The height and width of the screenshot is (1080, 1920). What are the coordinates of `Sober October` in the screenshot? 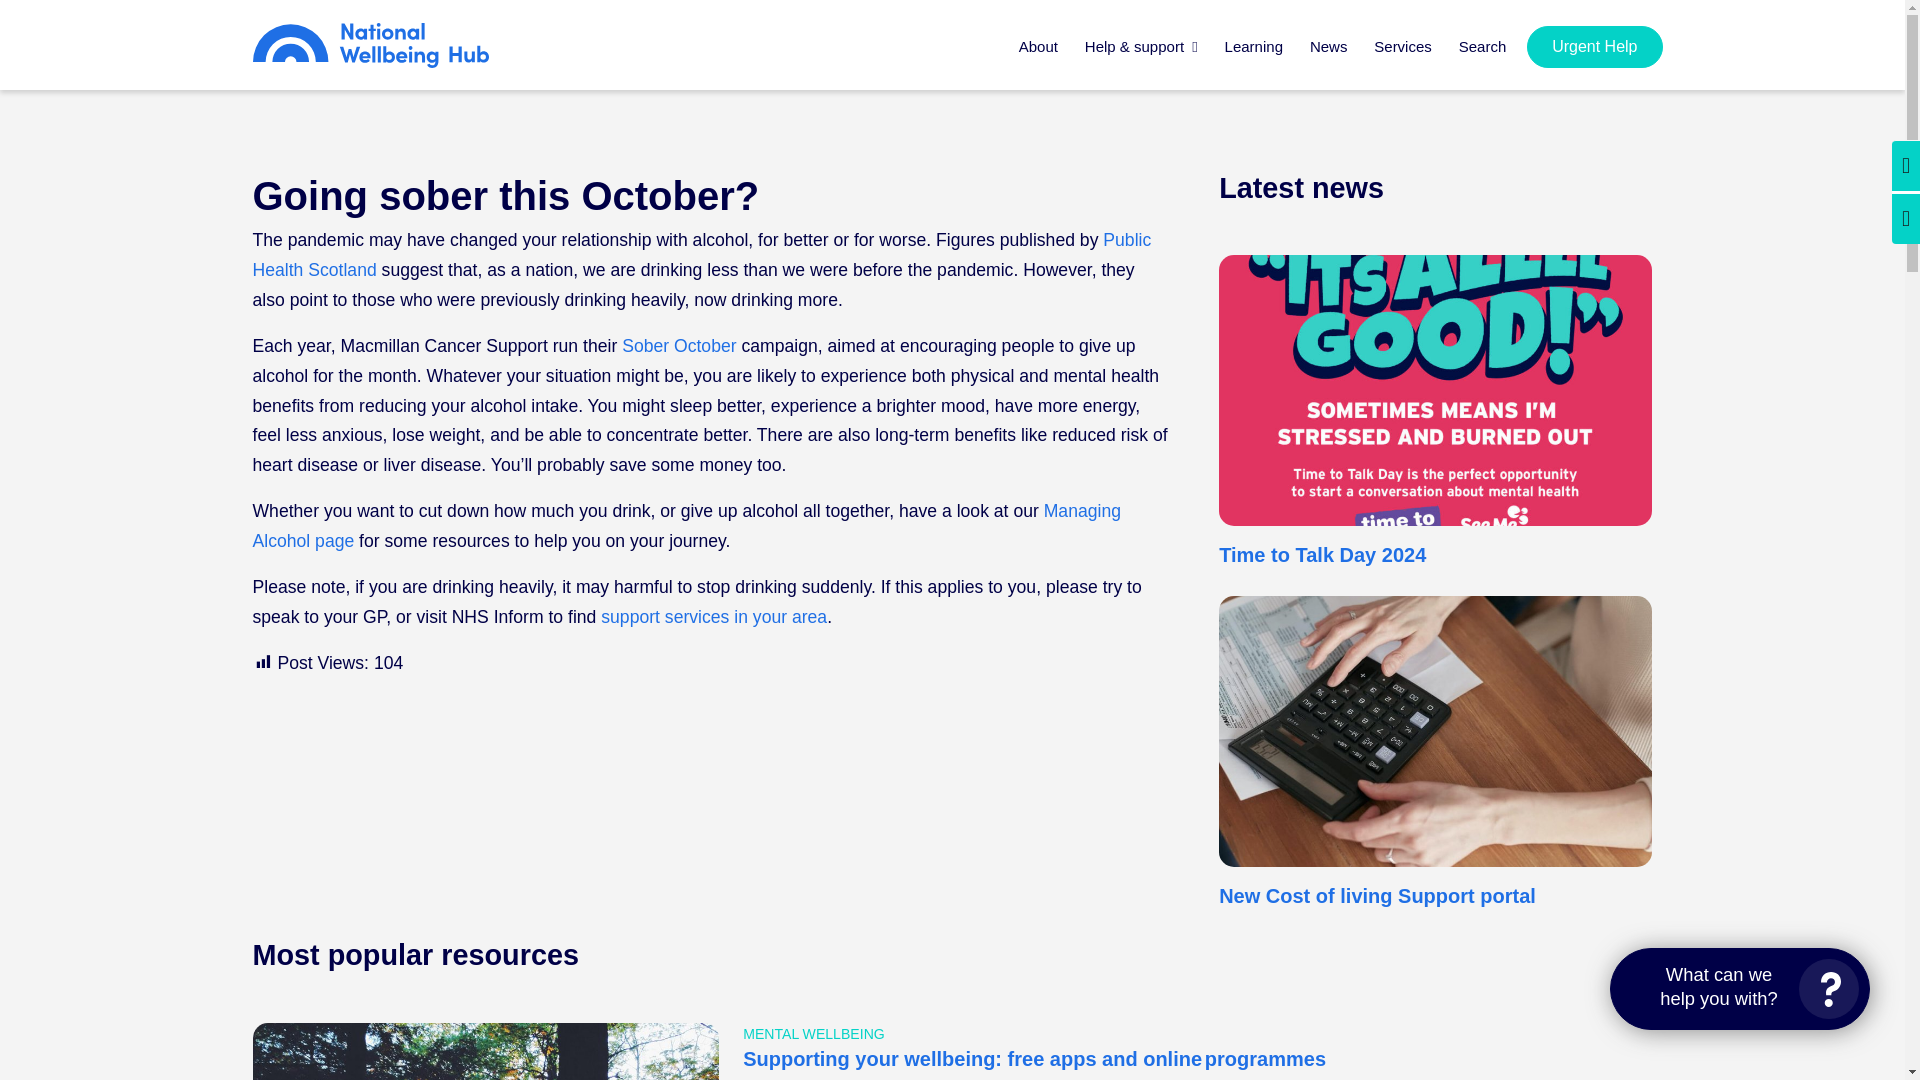 It's located at (678, 346).